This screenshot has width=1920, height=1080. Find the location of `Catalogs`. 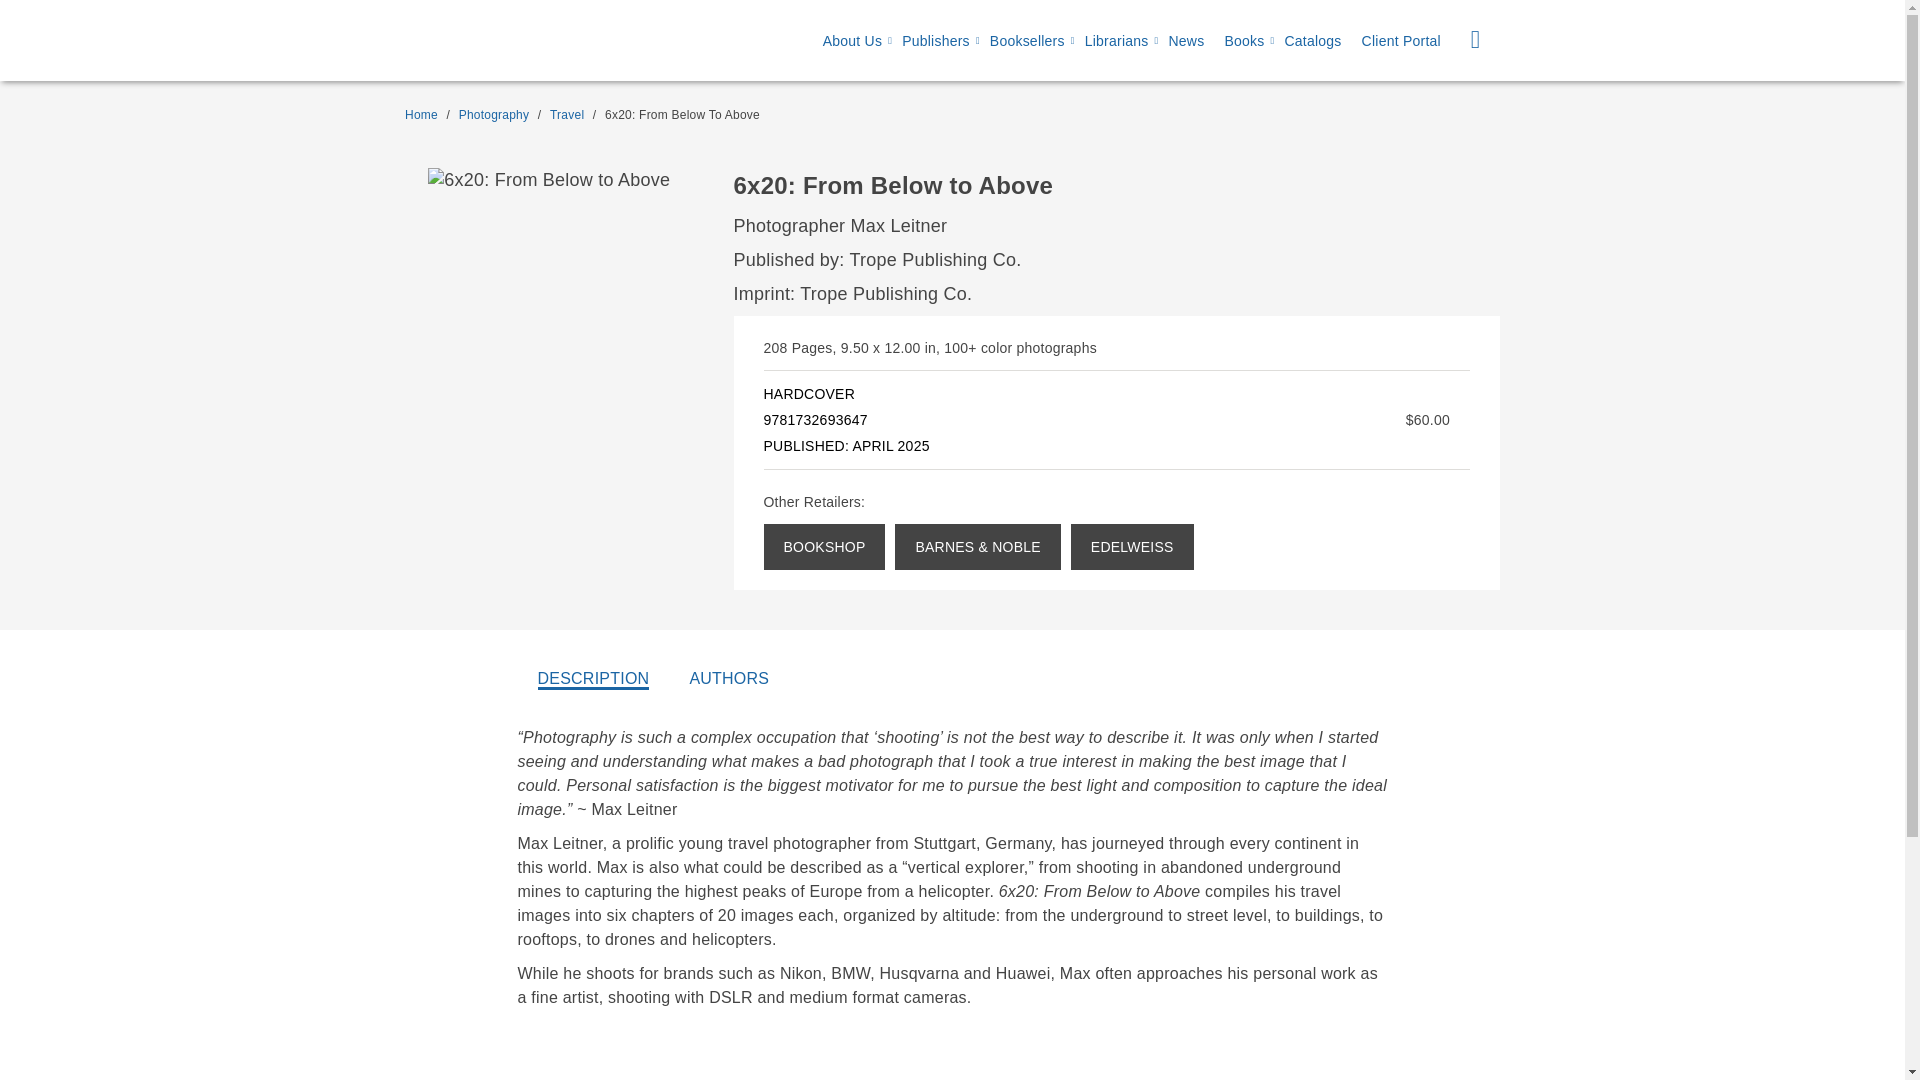

Catalogs is located at coordinates (1312, 41).